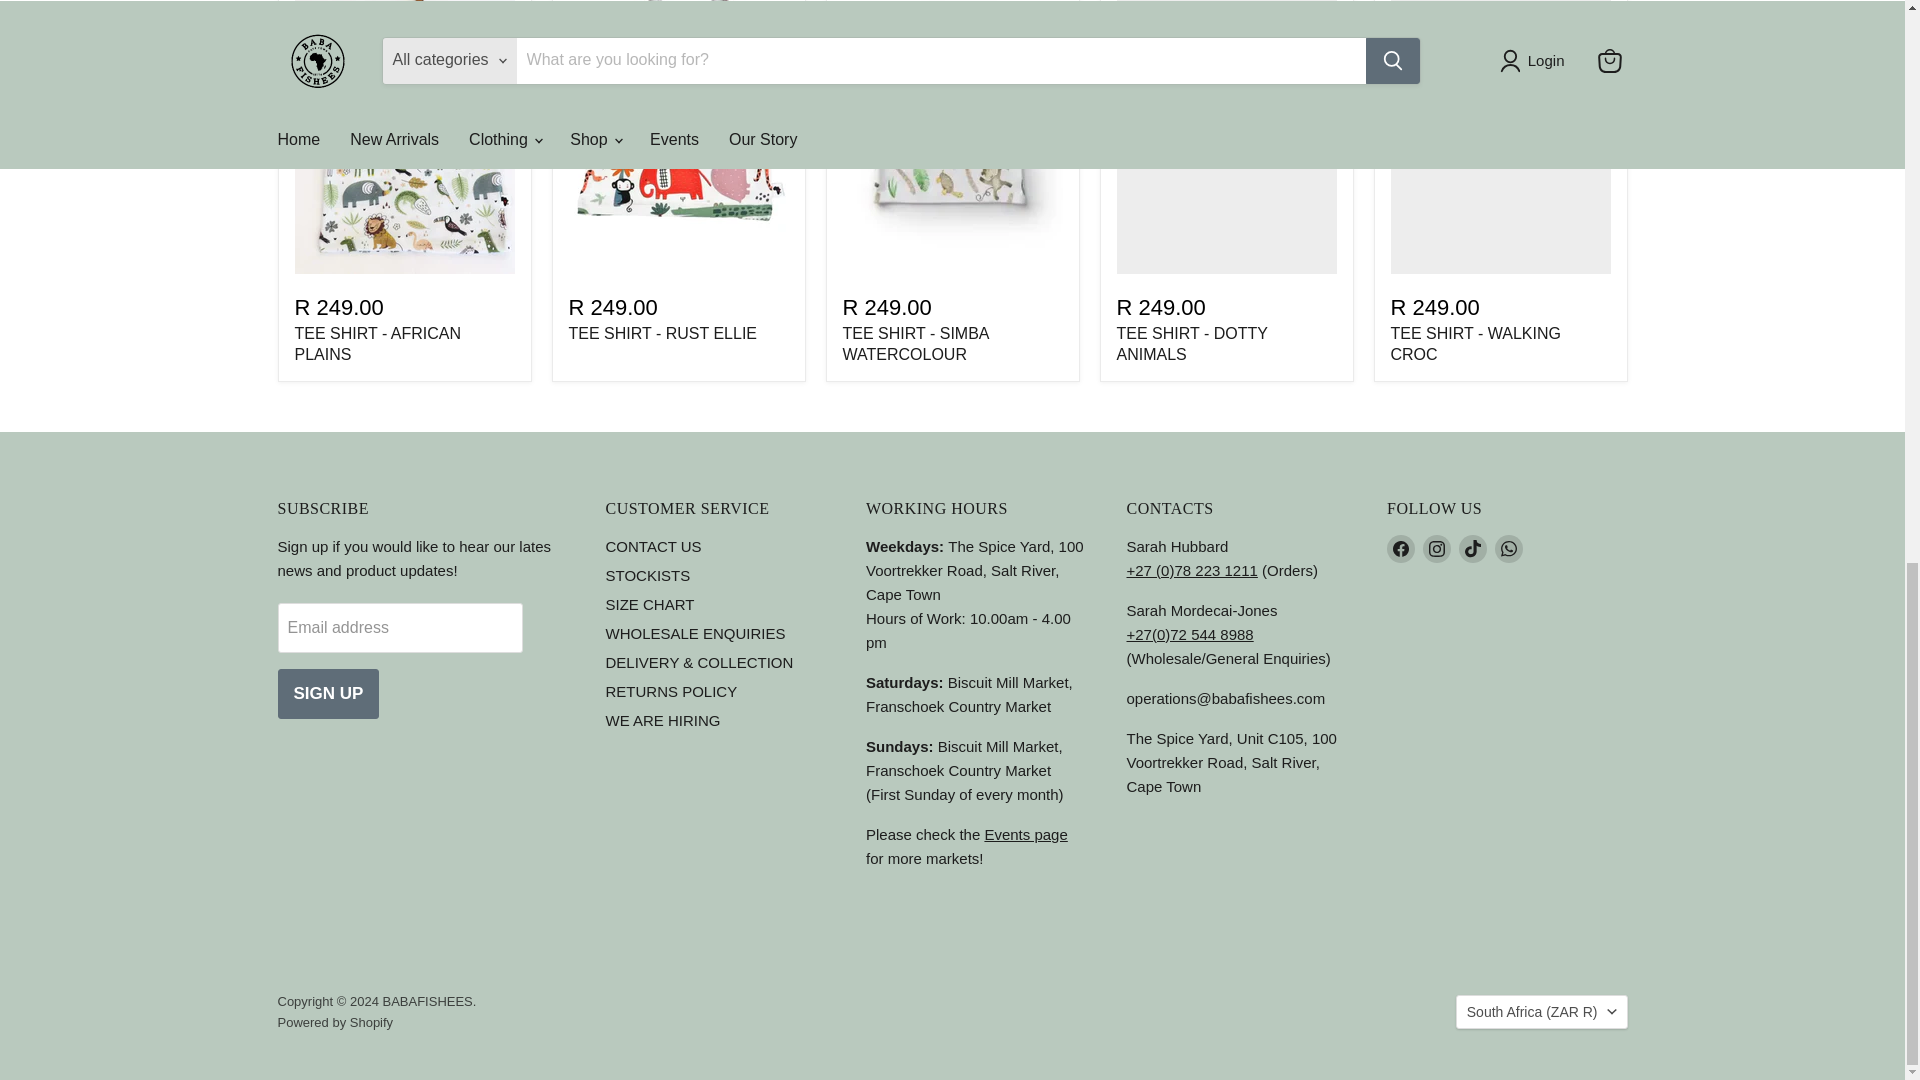 The height and width of the screenshot is (1080, 1920). I want to click on Instagram, so click(1436, 548).